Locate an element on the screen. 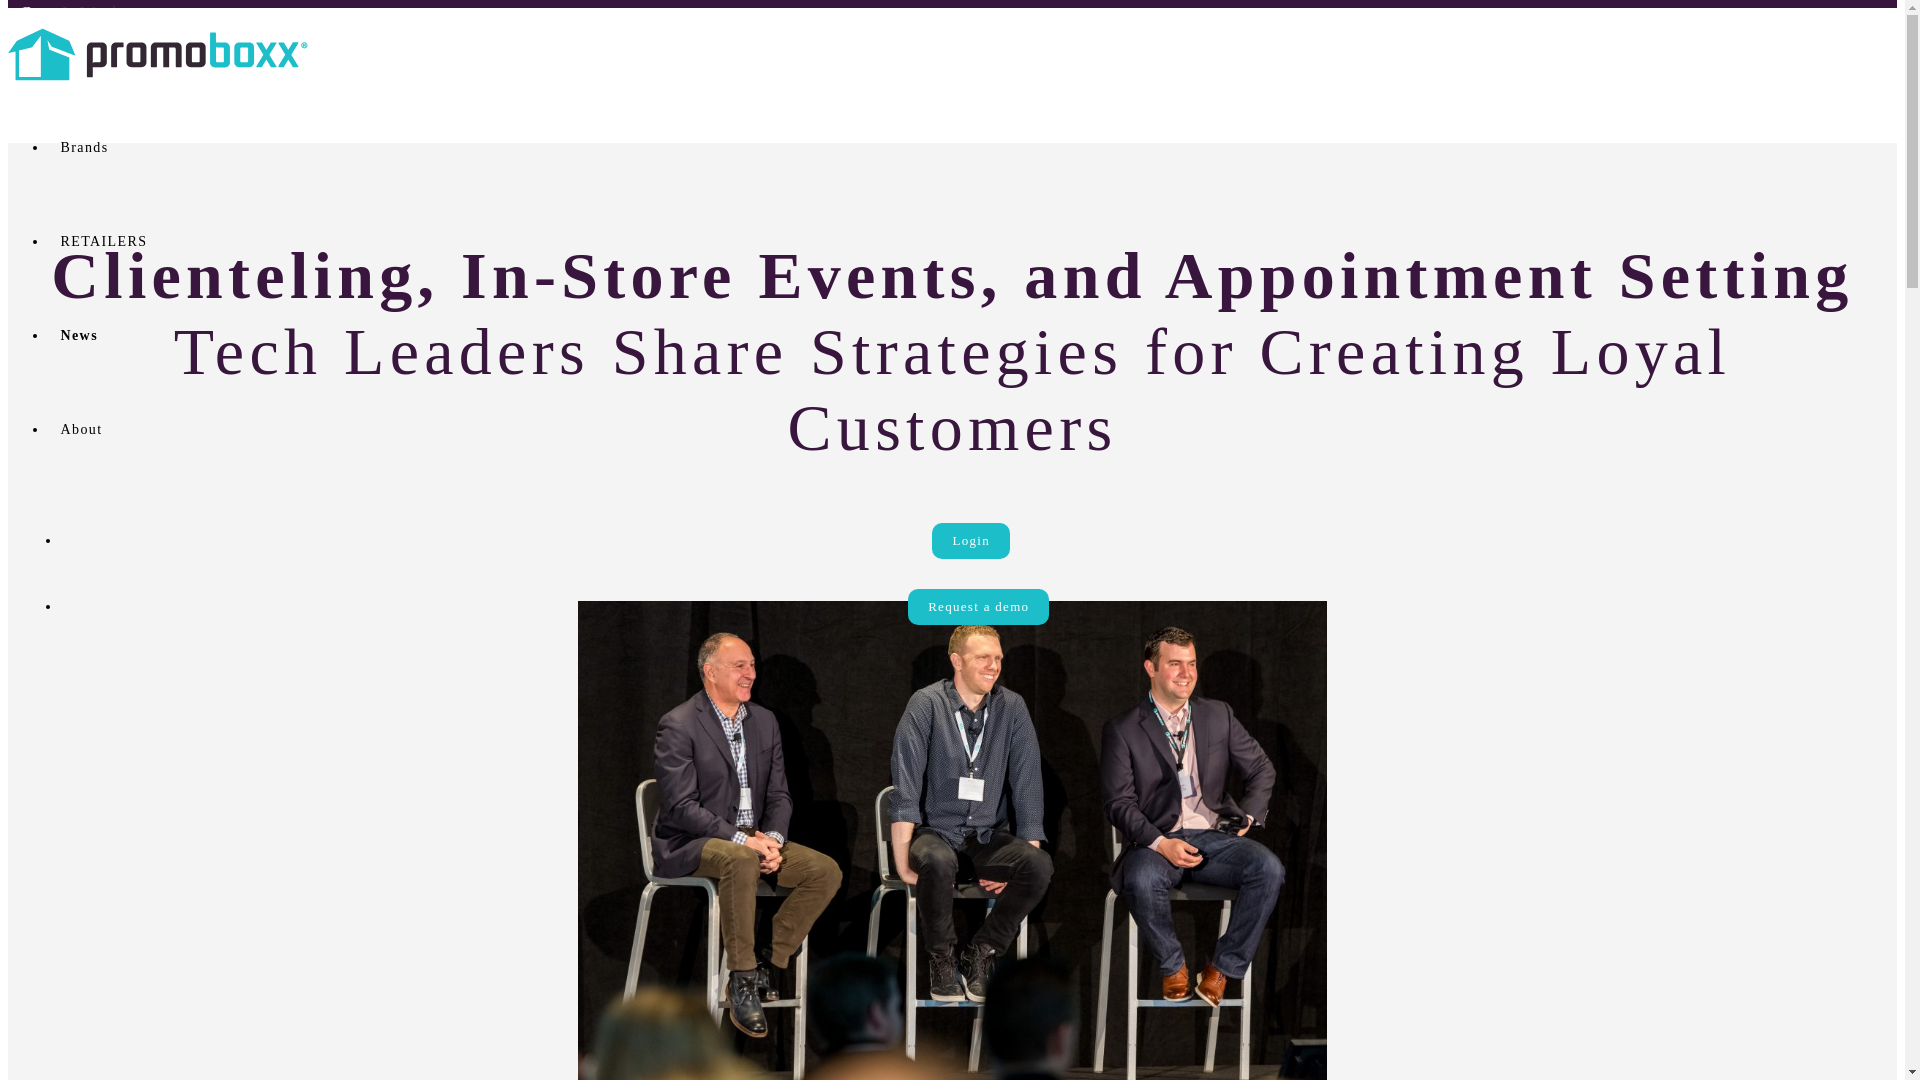 The image size is (1920, 1080). Login is located at coordinates (970, 540).